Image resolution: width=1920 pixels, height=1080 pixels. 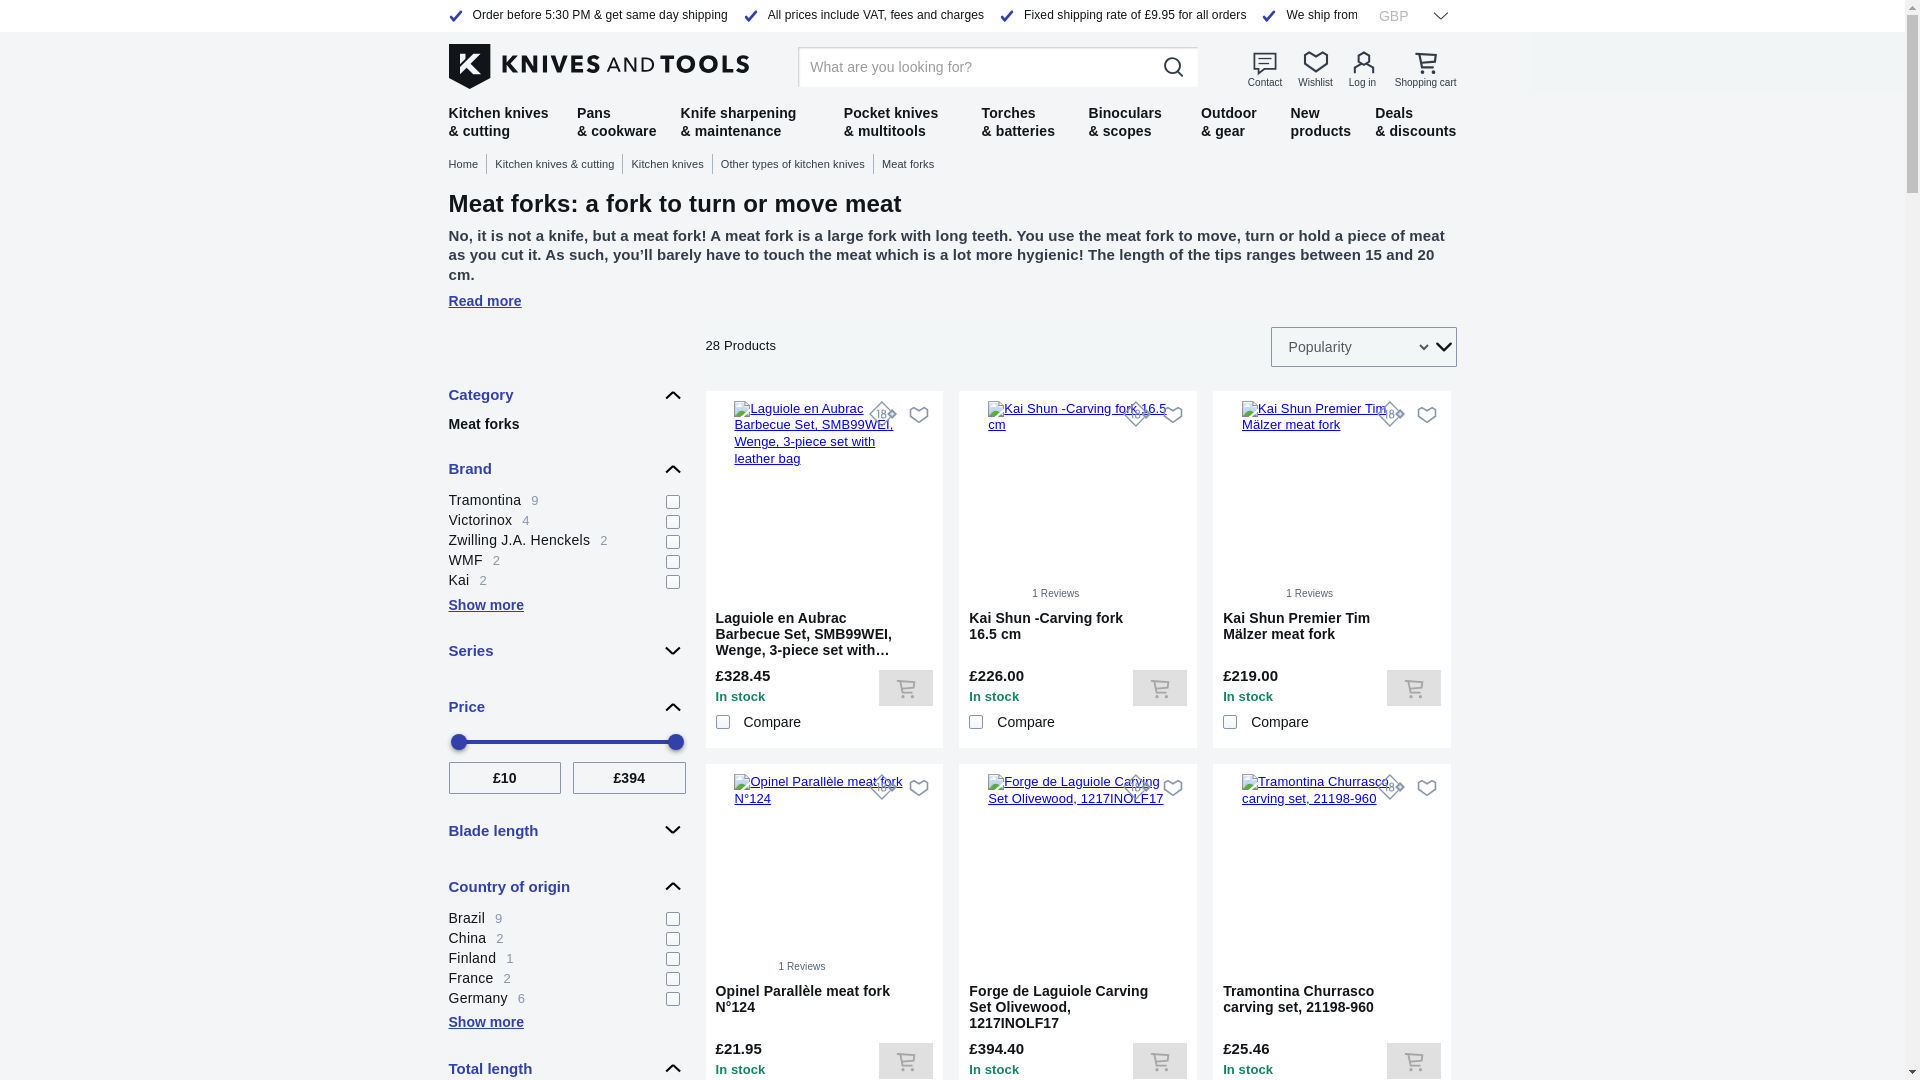 What do you see at coordinates (797, 164) in the screenshot?
I see `Kitchen knives` at bounding box center [797, 164].